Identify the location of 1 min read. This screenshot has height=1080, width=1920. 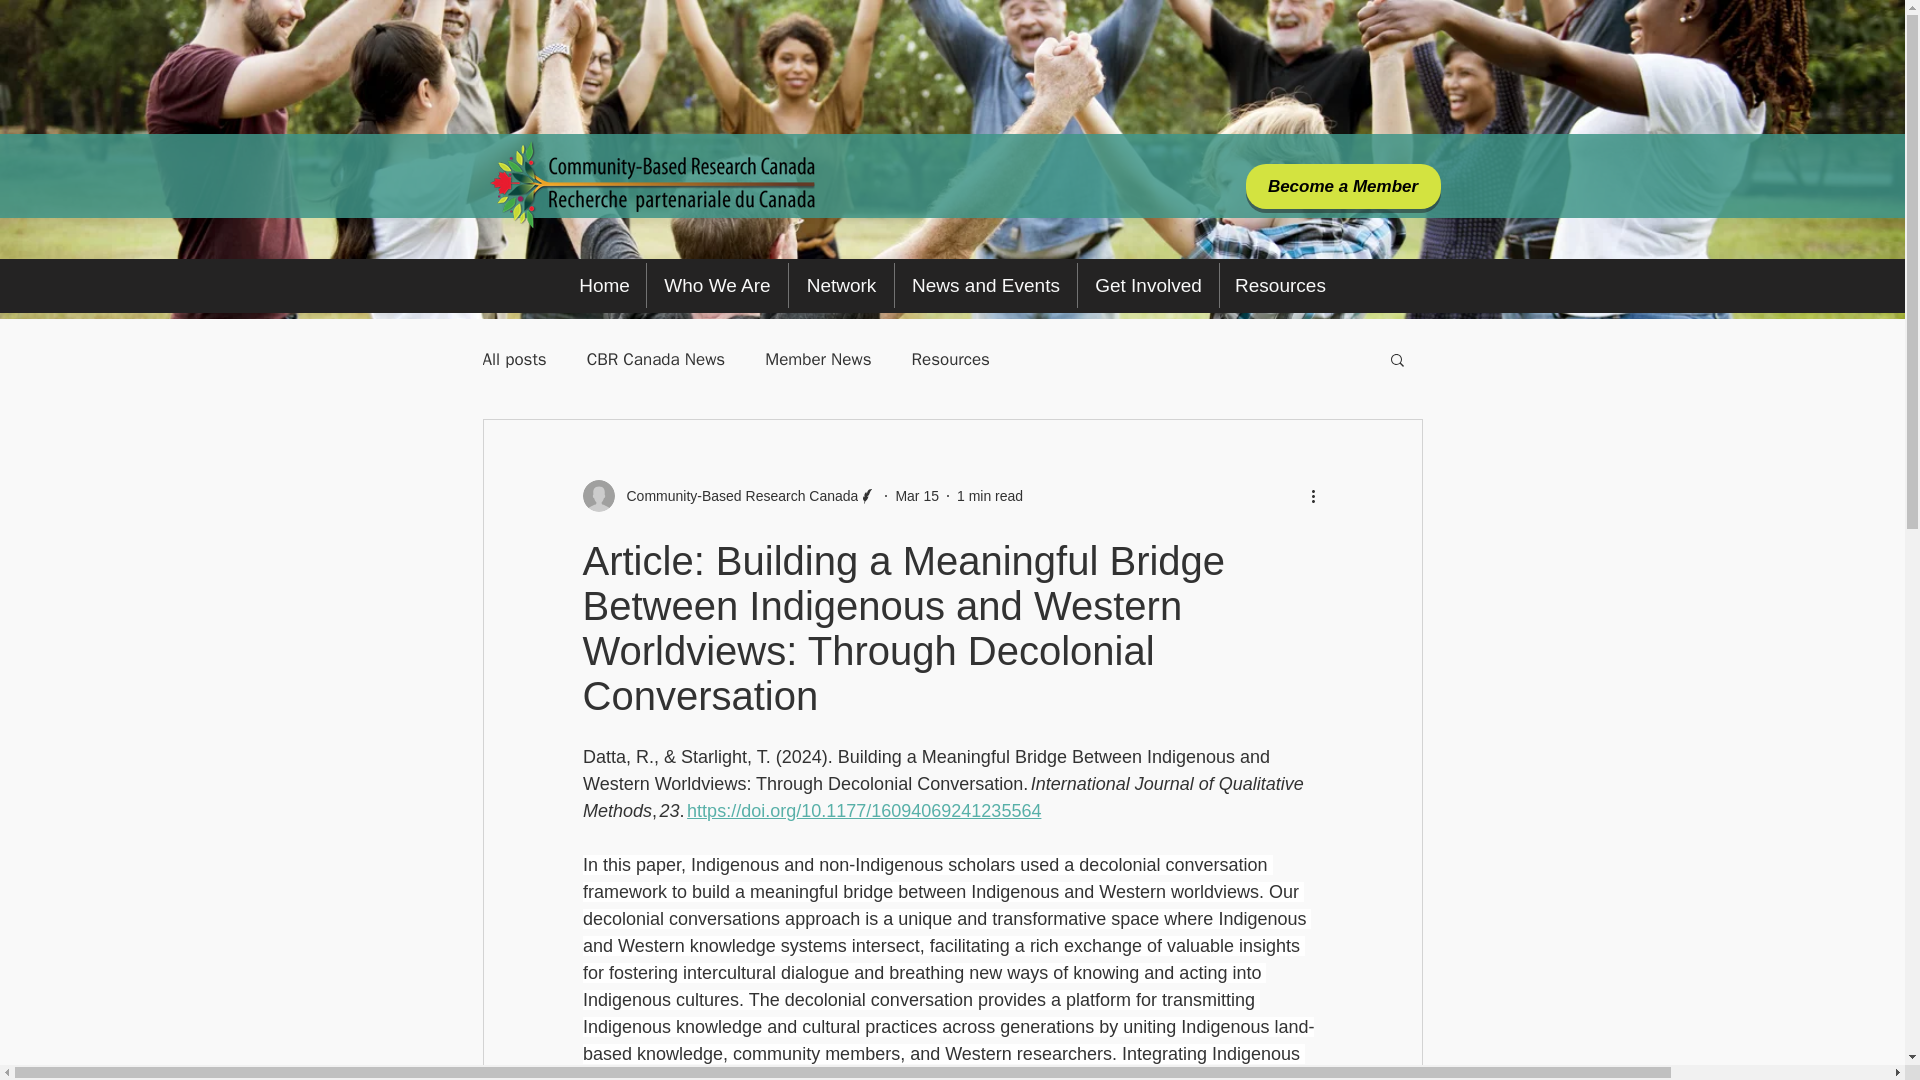
(990, 496).